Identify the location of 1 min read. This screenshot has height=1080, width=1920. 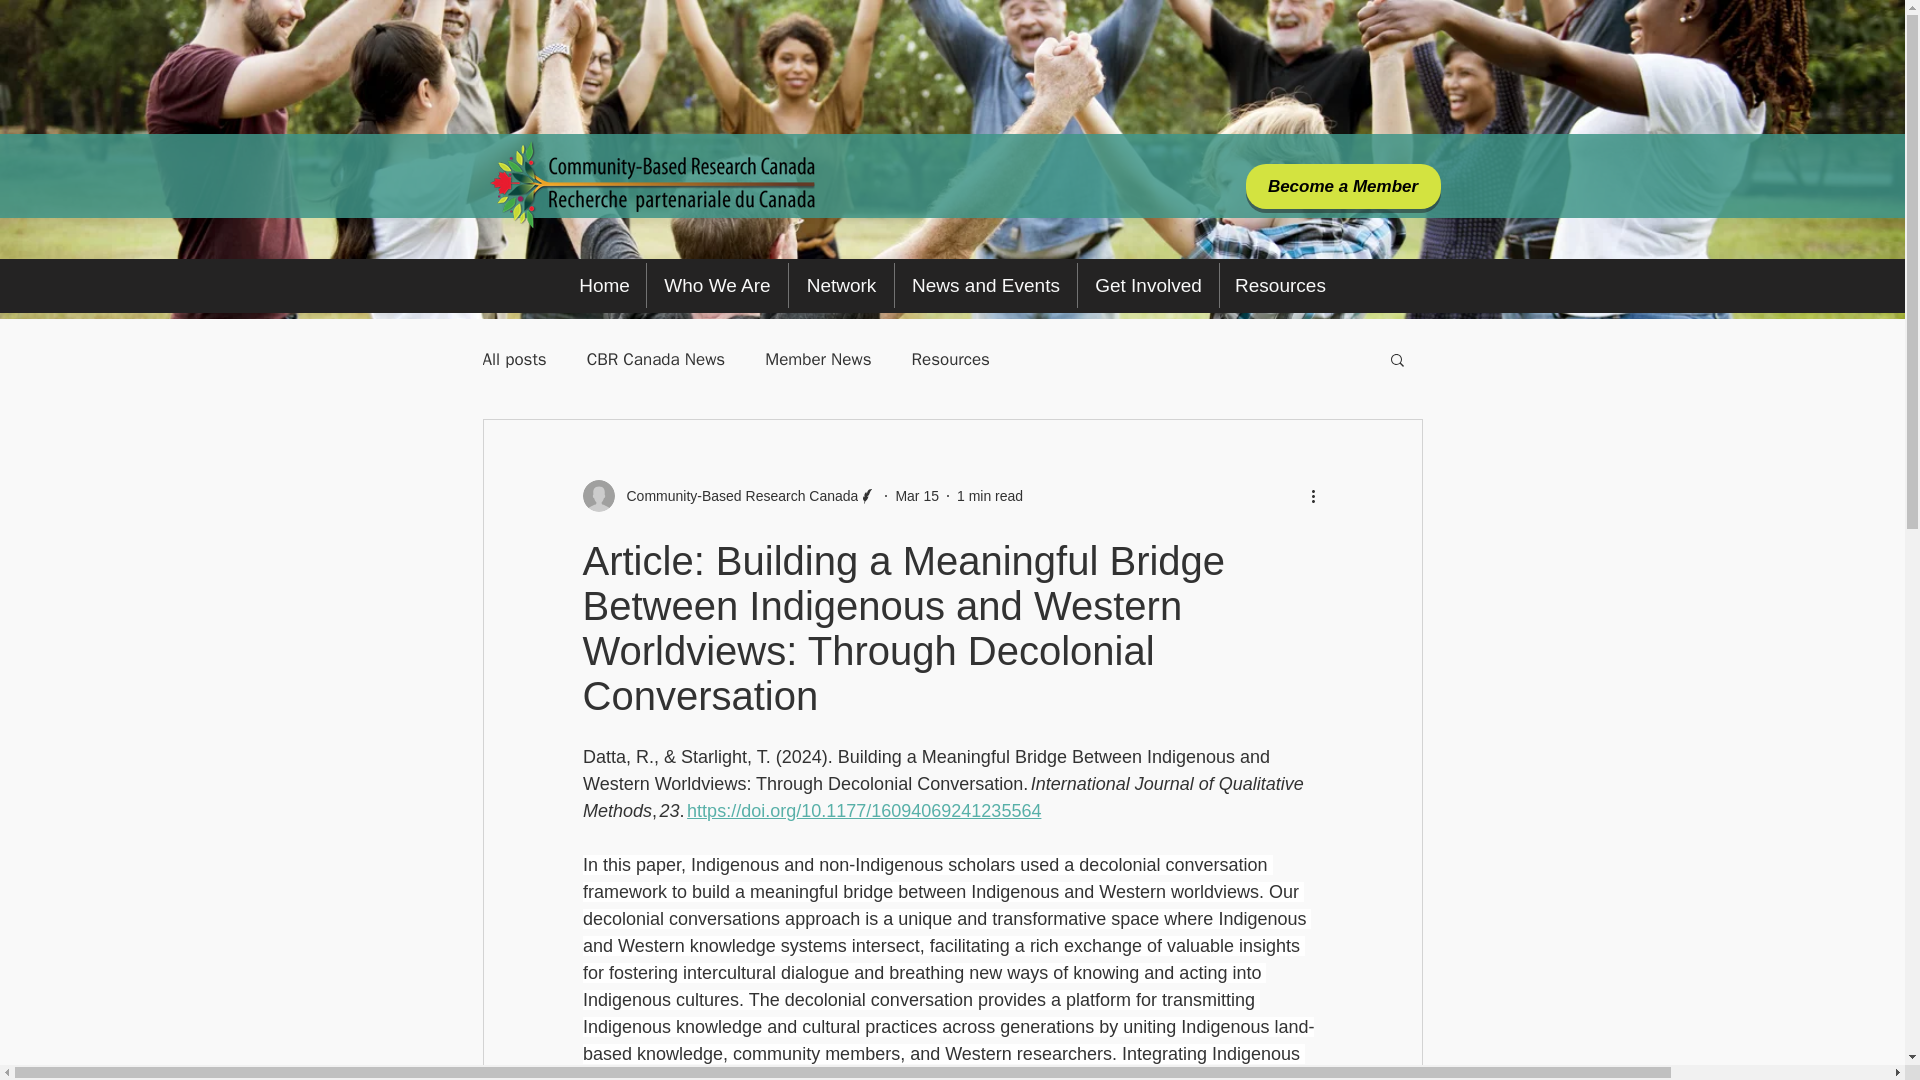
(990, 496).